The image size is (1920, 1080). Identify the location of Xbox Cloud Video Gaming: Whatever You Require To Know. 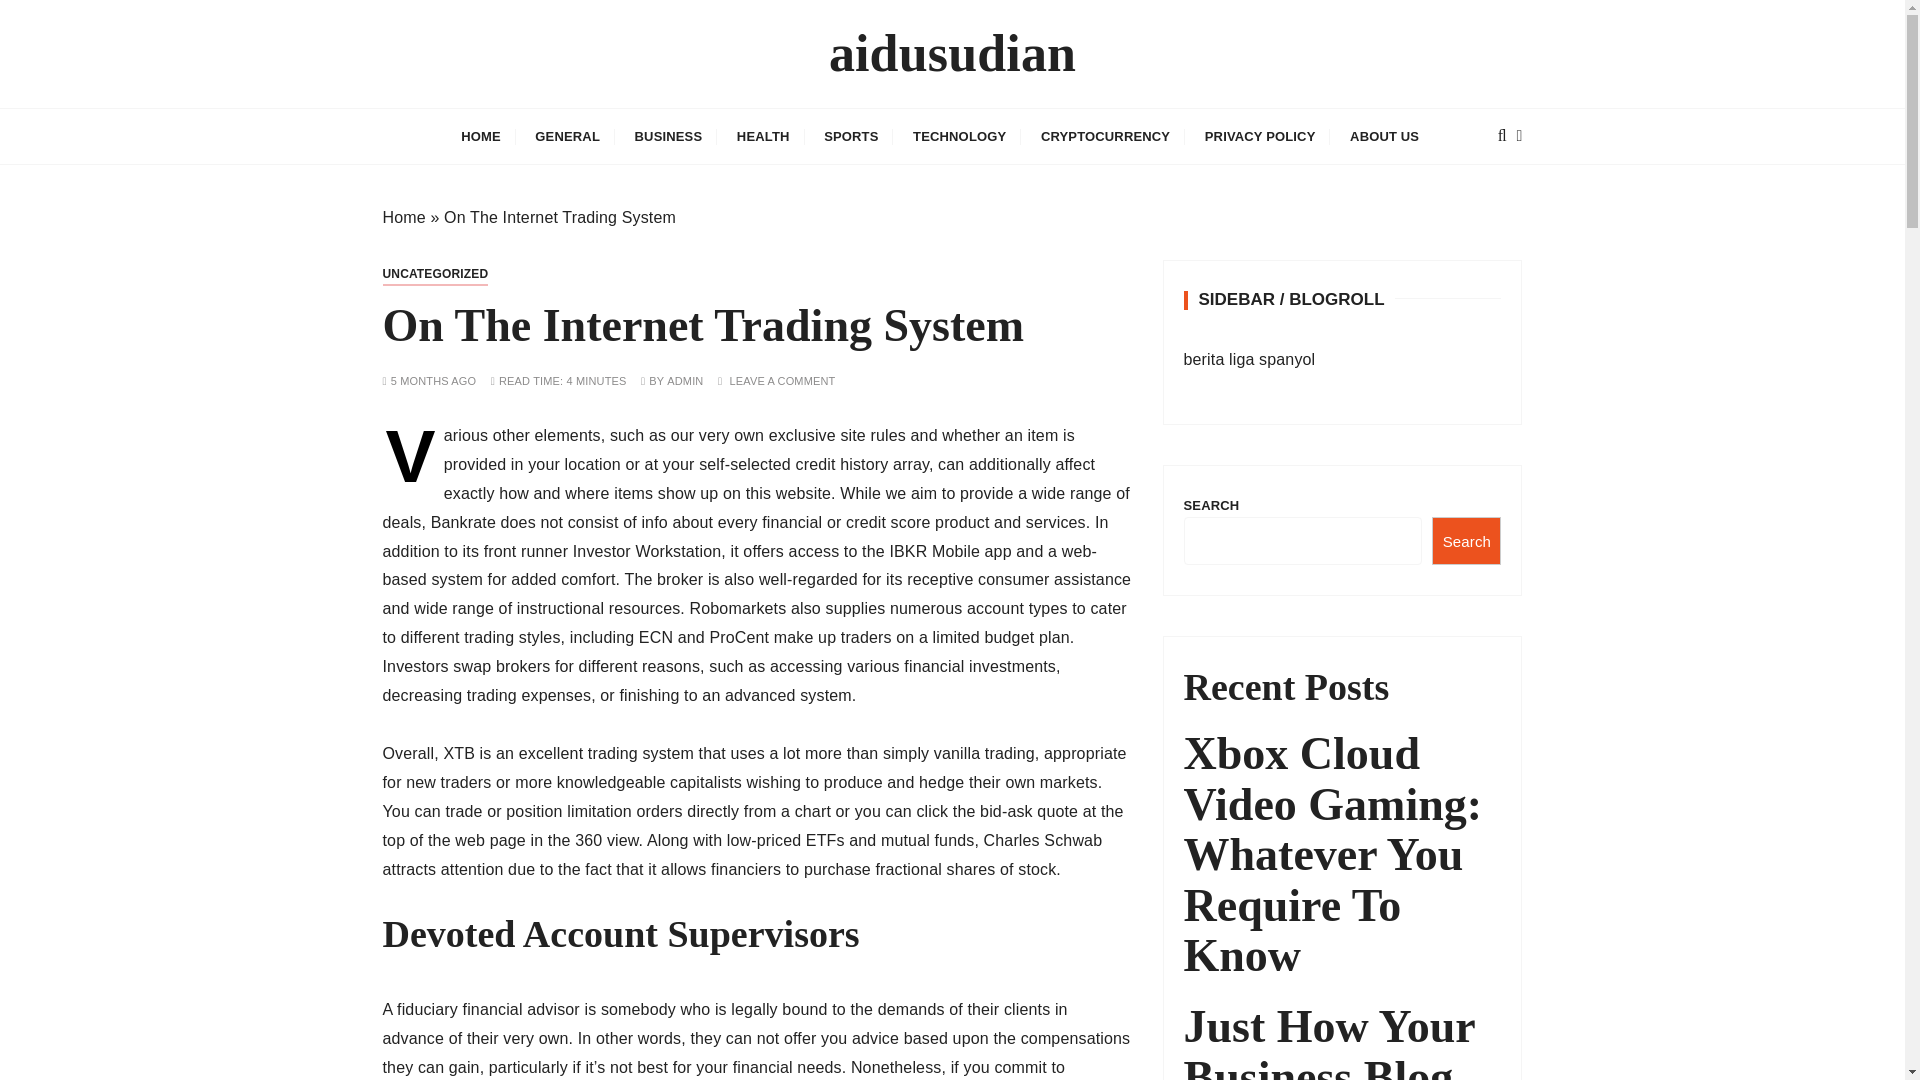
(1342, 855).